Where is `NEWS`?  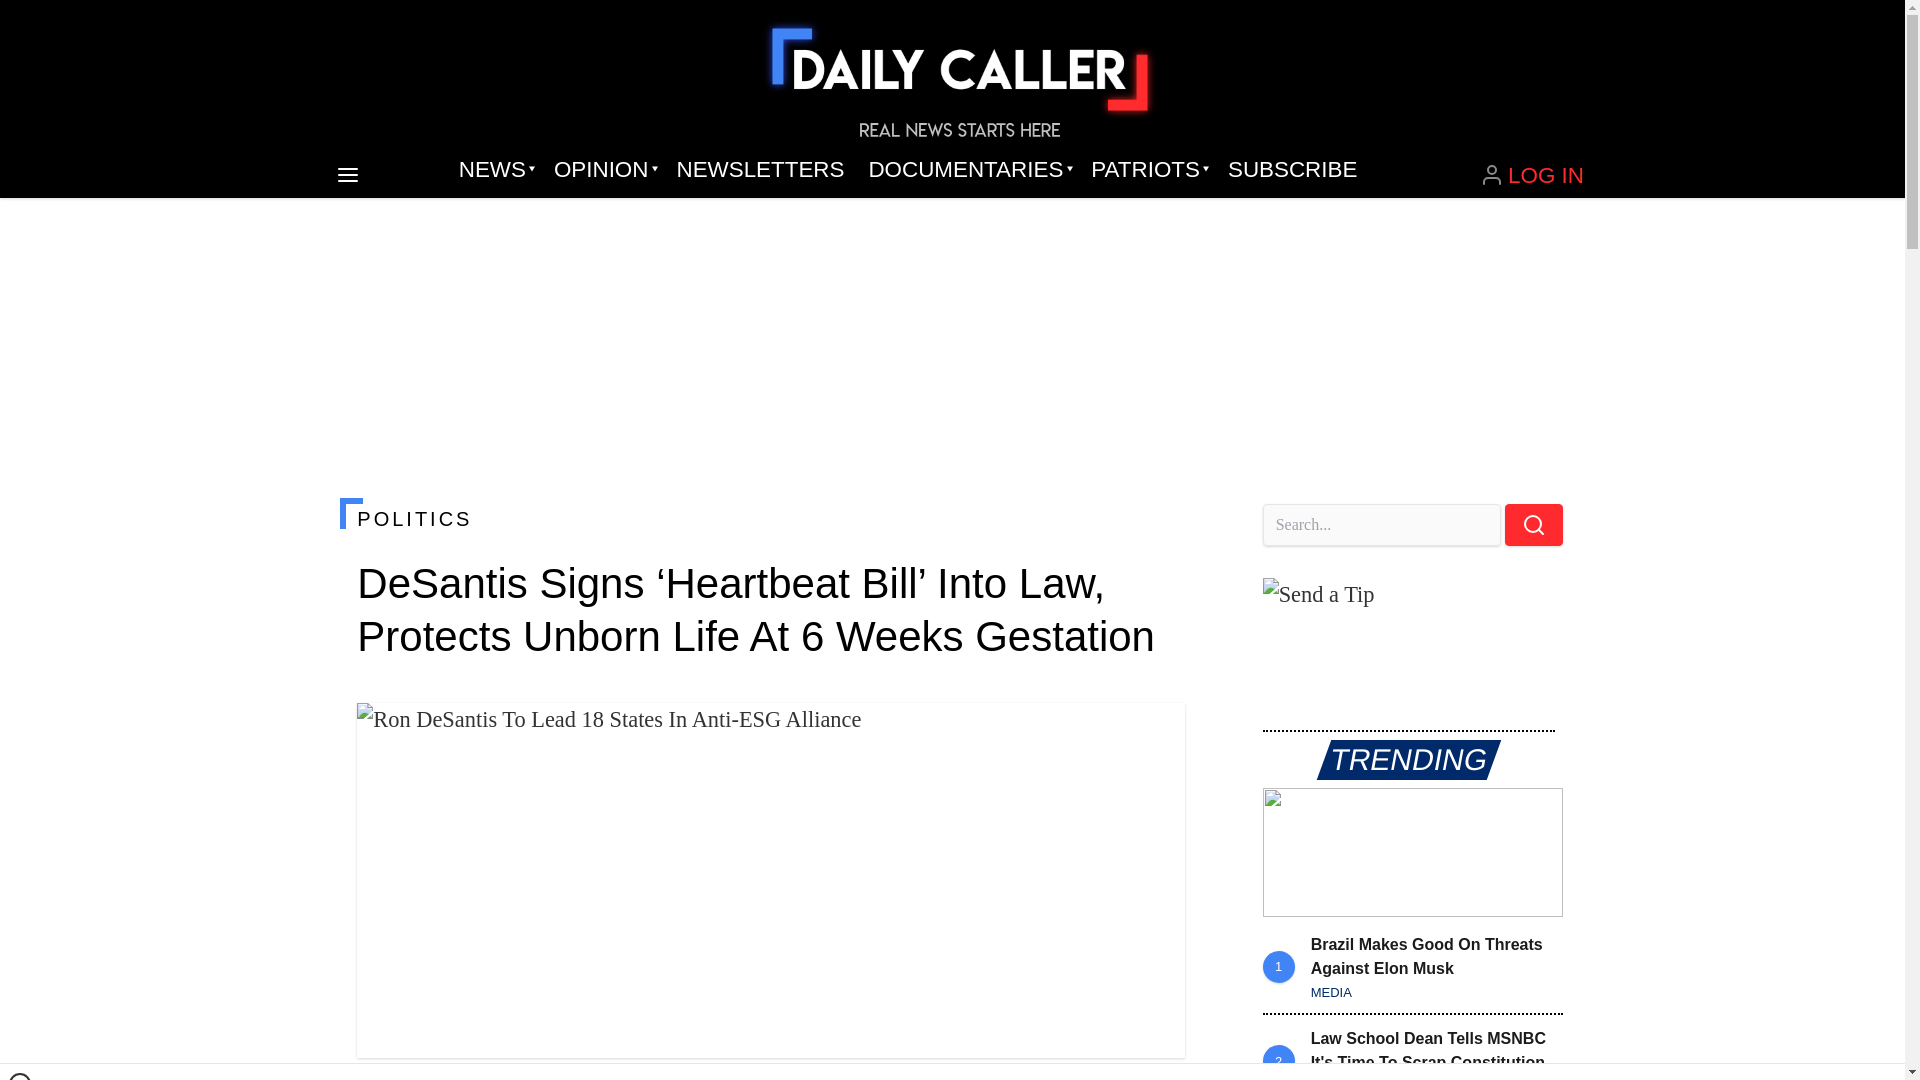 NEWS is located at coordinates (494, 170).